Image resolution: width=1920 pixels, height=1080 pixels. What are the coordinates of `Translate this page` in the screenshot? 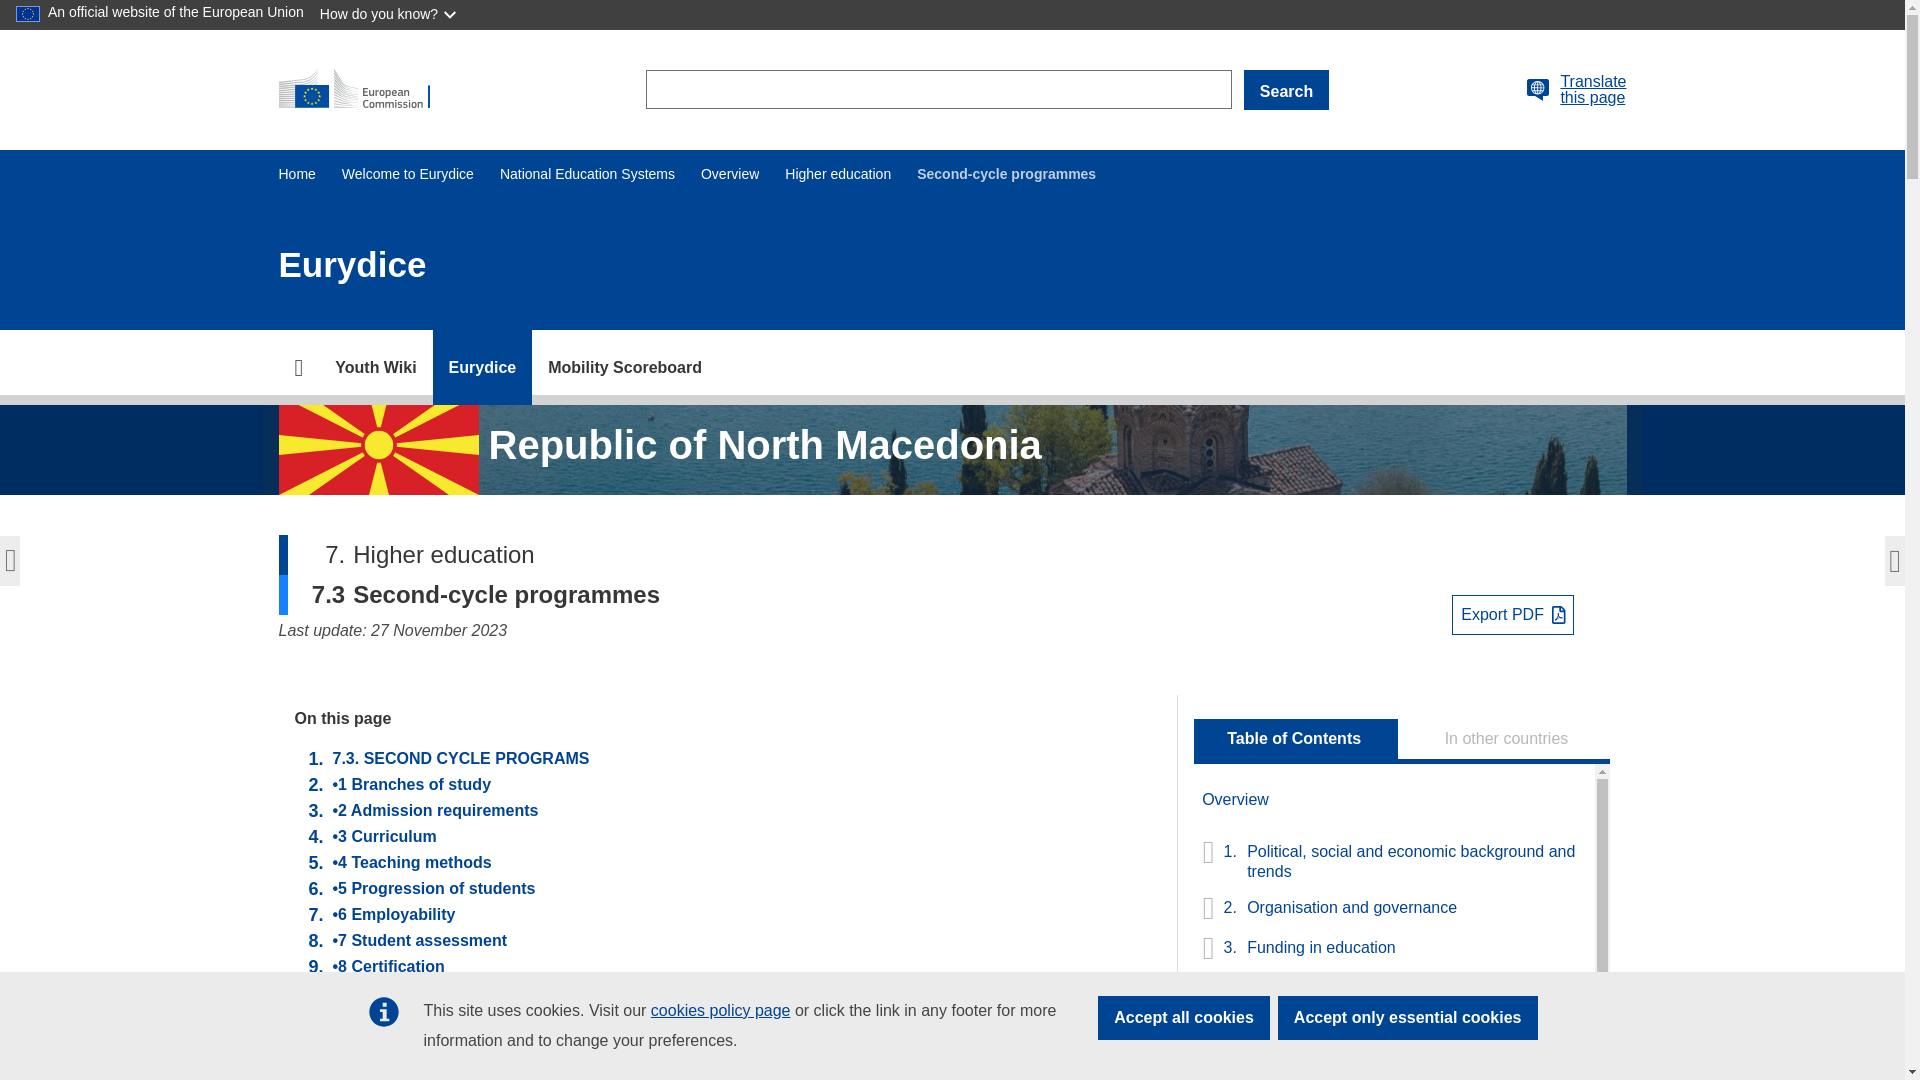 It's located at (1592, 90).